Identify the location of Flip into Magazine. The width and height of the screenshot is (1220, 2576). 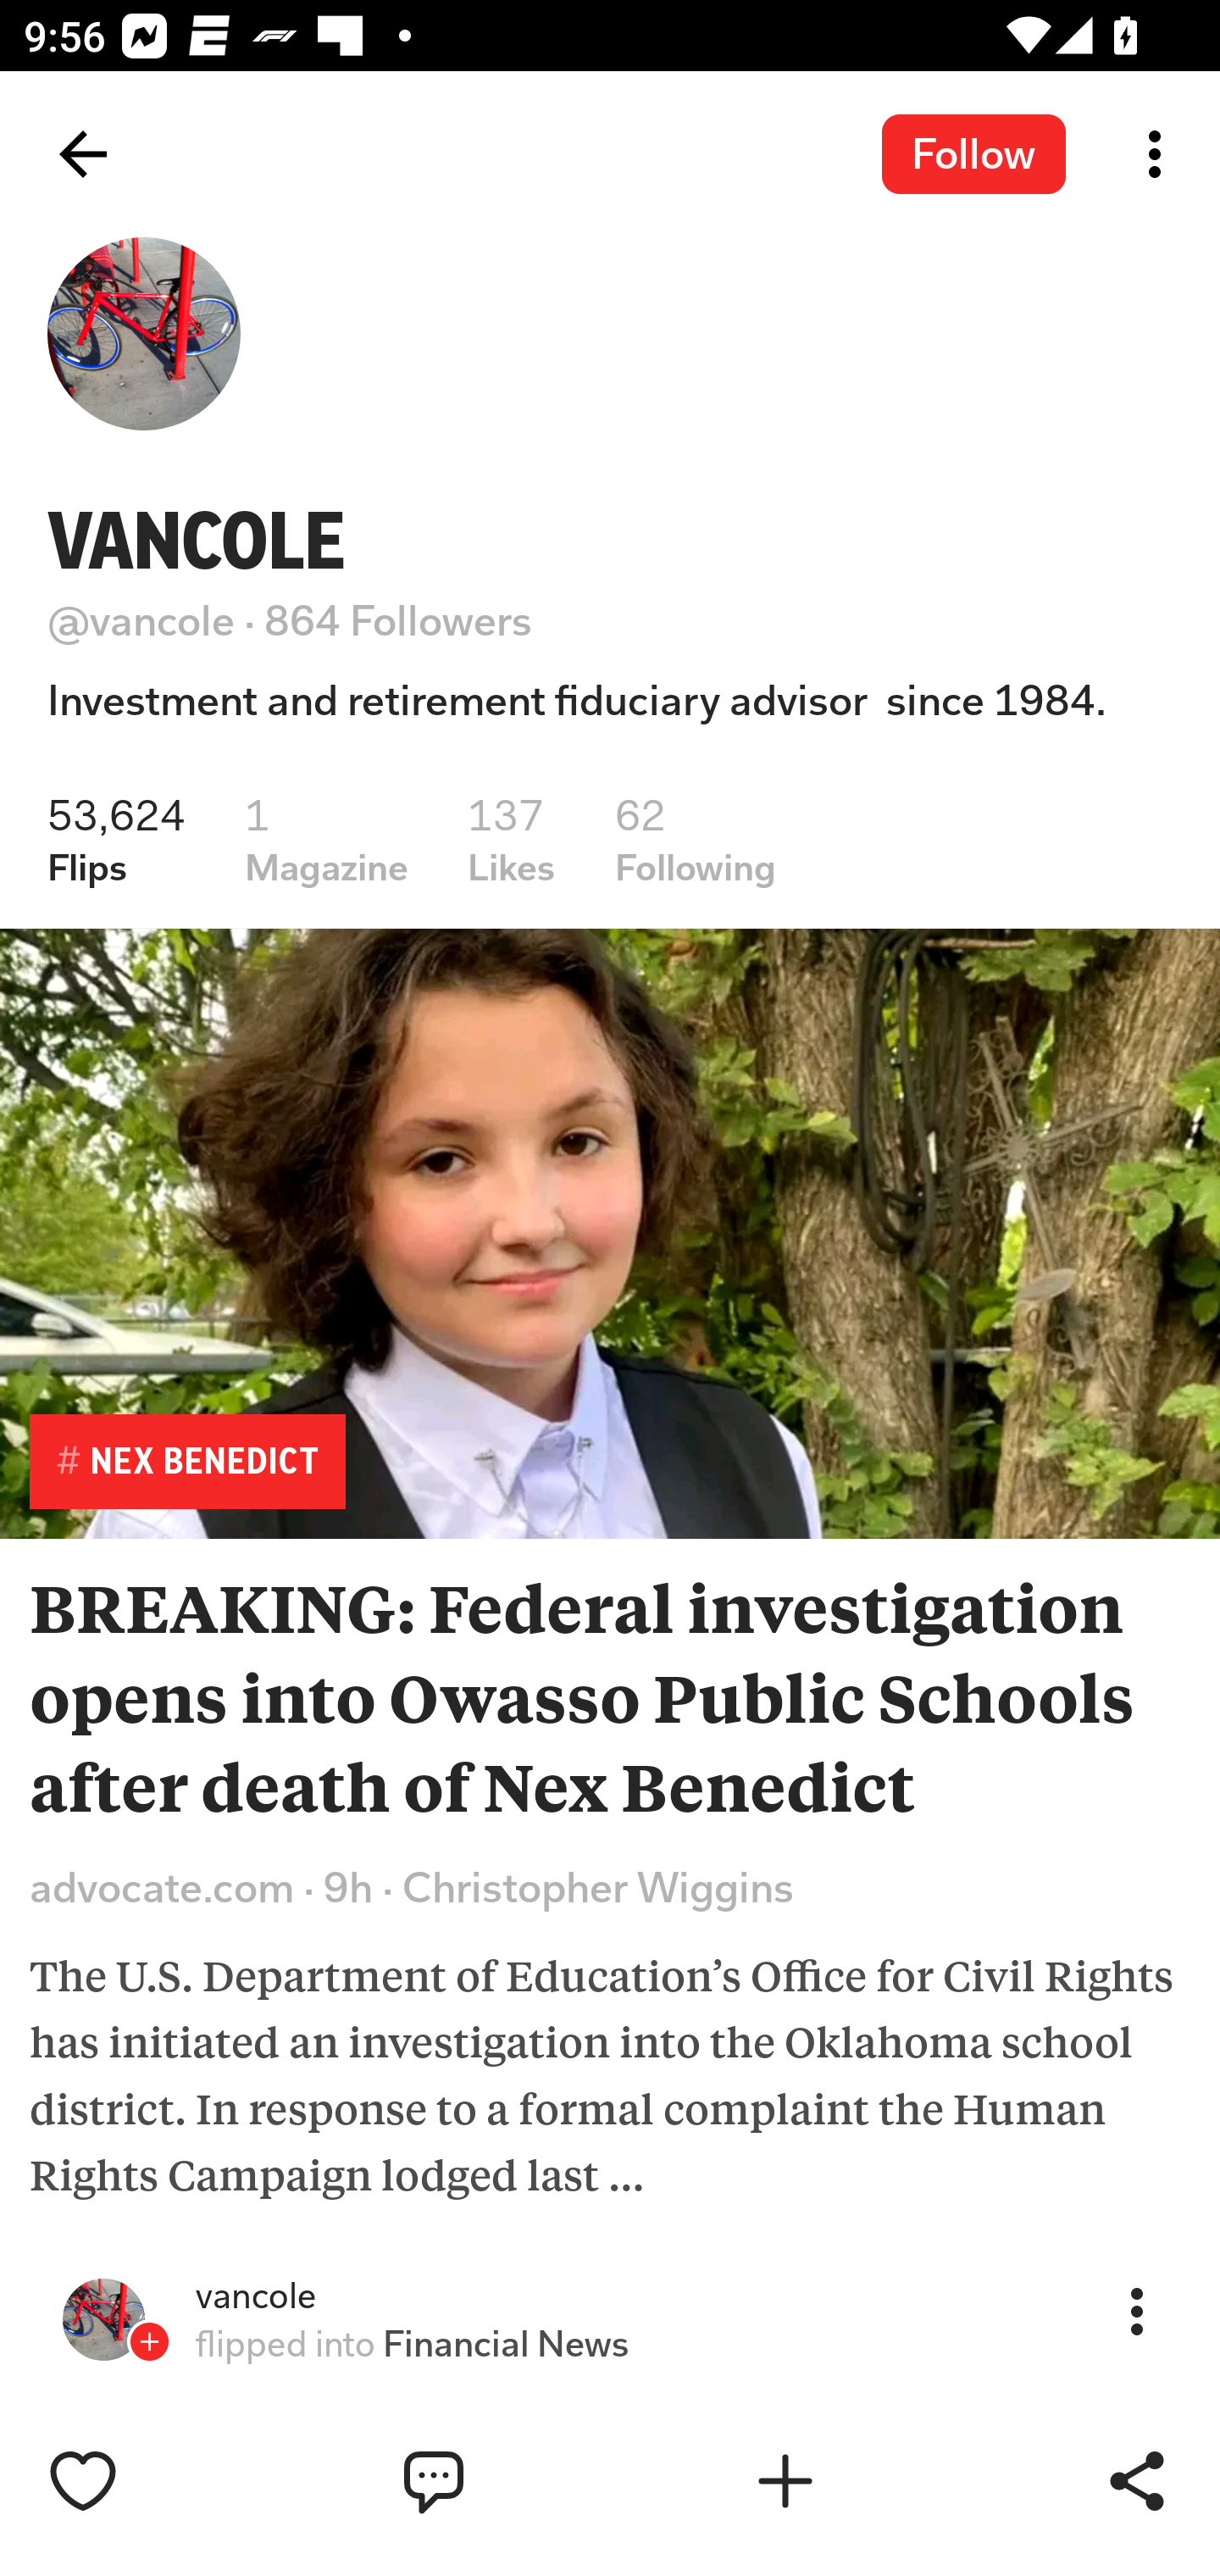
(856, 2480).